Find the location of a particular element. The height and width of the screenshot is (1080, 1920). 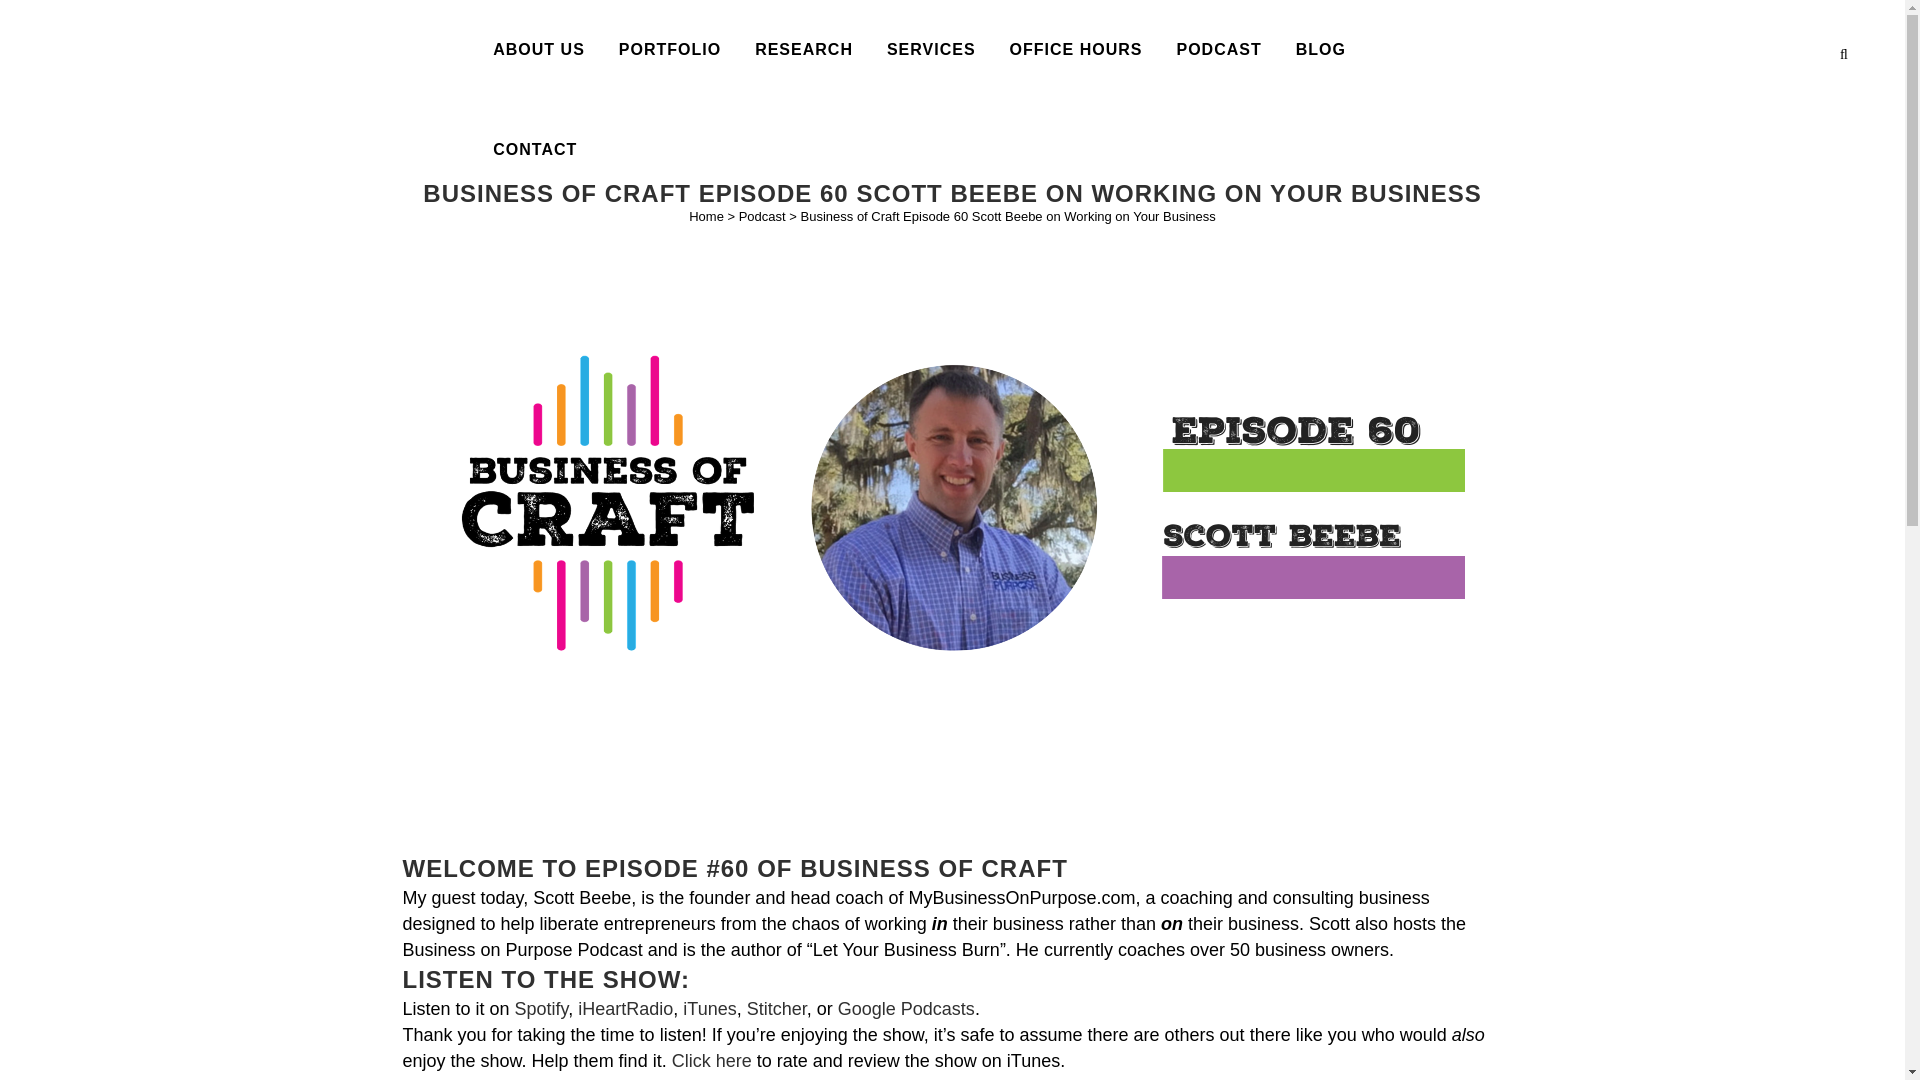

iHeartRadio is located at coordinates (625, 1009).